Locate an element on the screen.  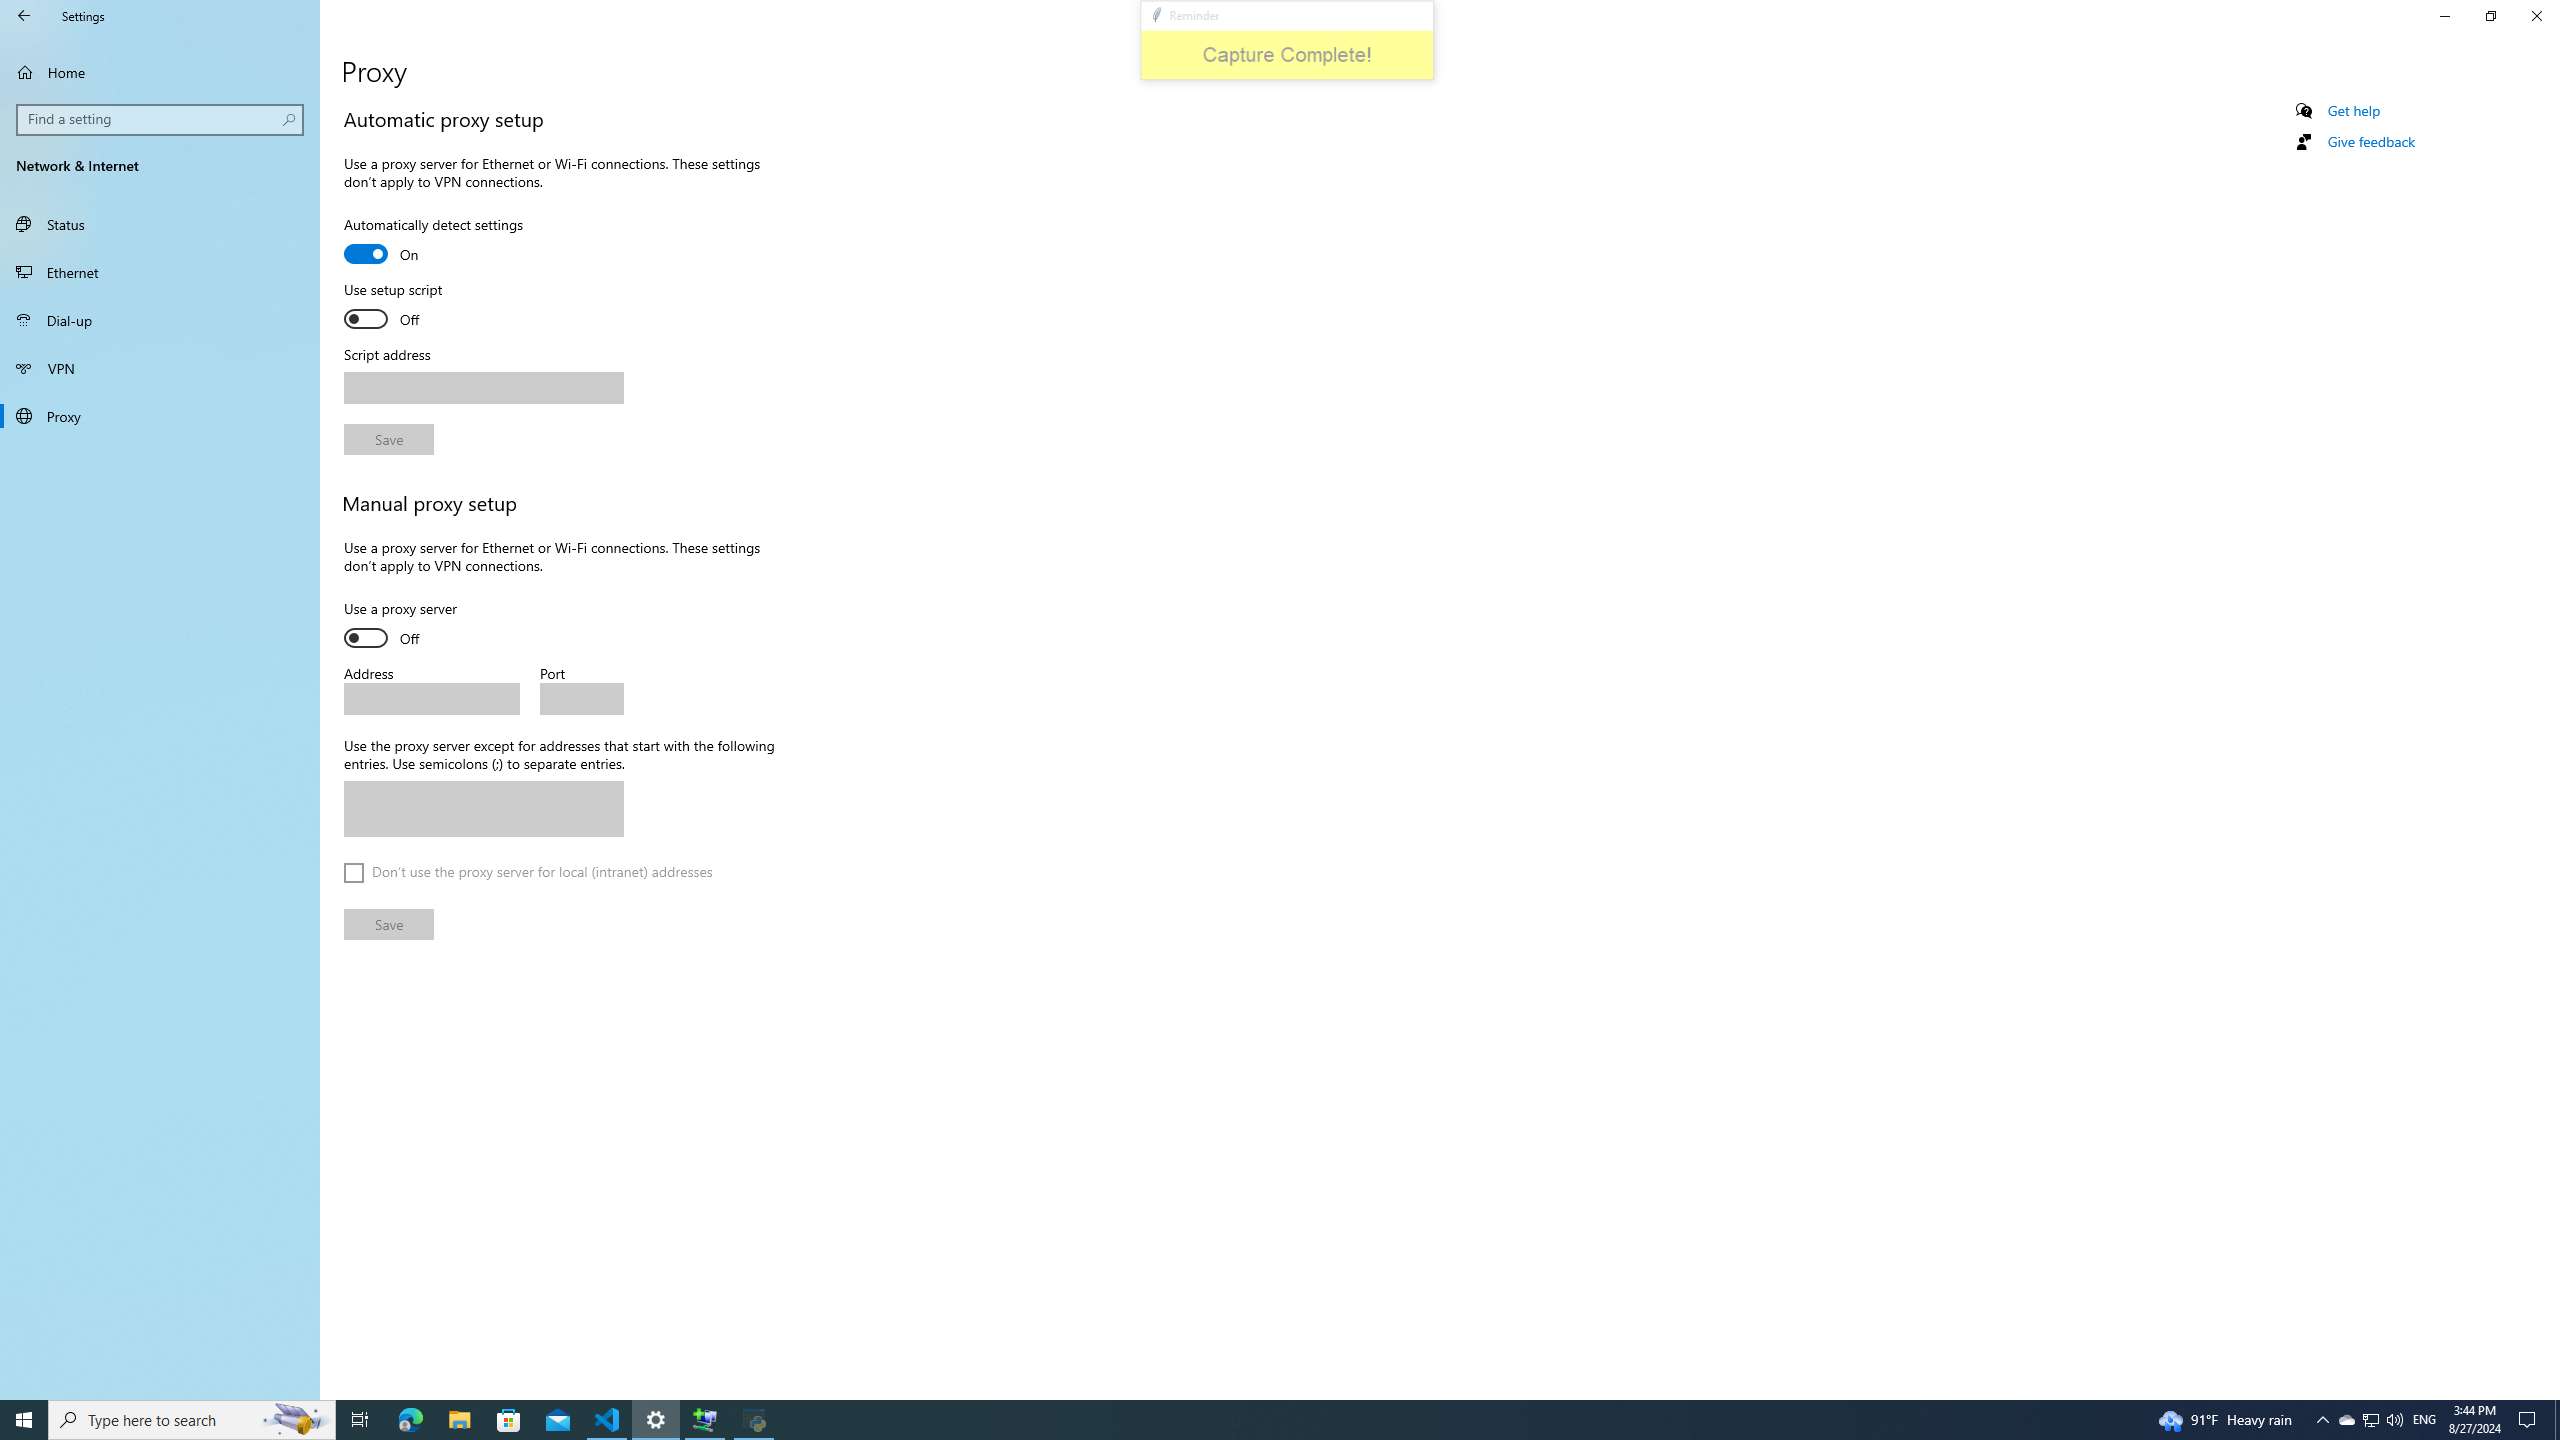
Use setup script is located at coordinates (417, 307).